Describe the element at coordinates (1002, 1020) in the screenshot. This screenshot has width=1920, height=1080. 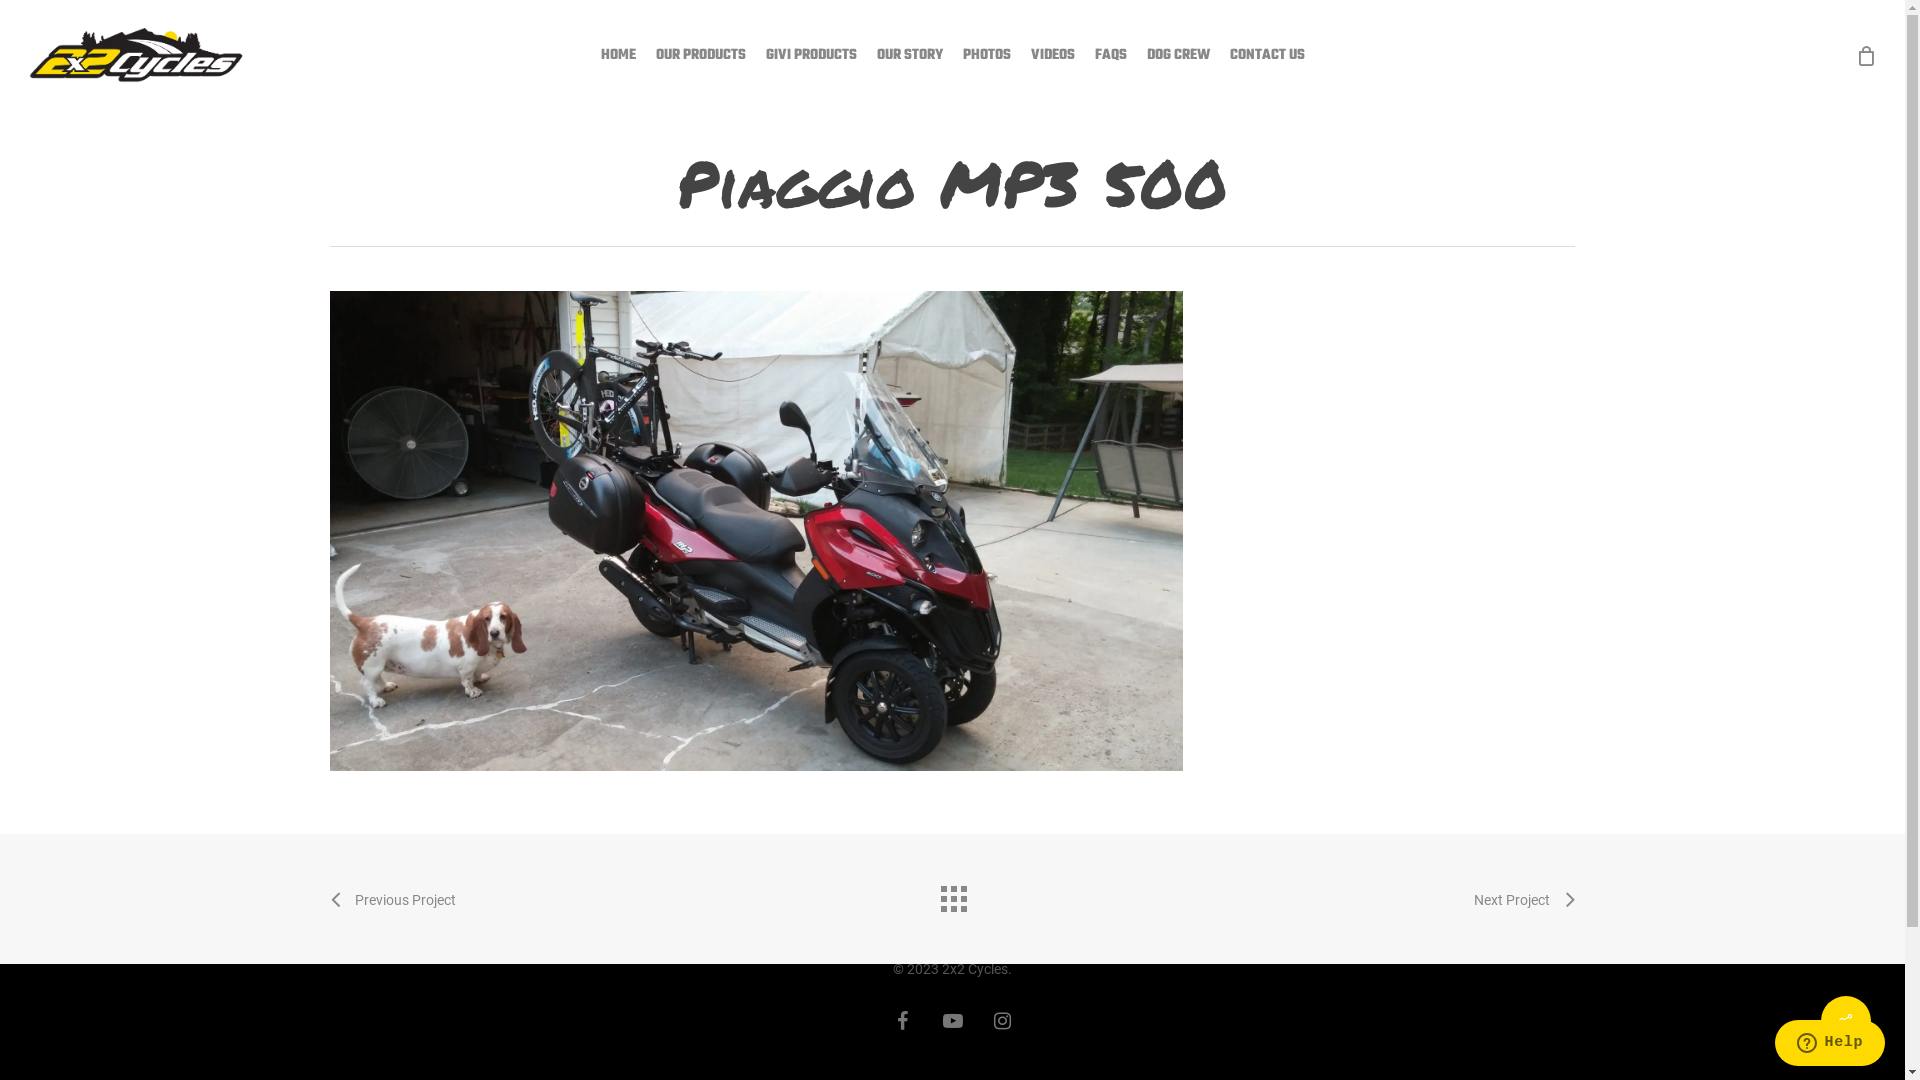
I see `instagram` at that location.